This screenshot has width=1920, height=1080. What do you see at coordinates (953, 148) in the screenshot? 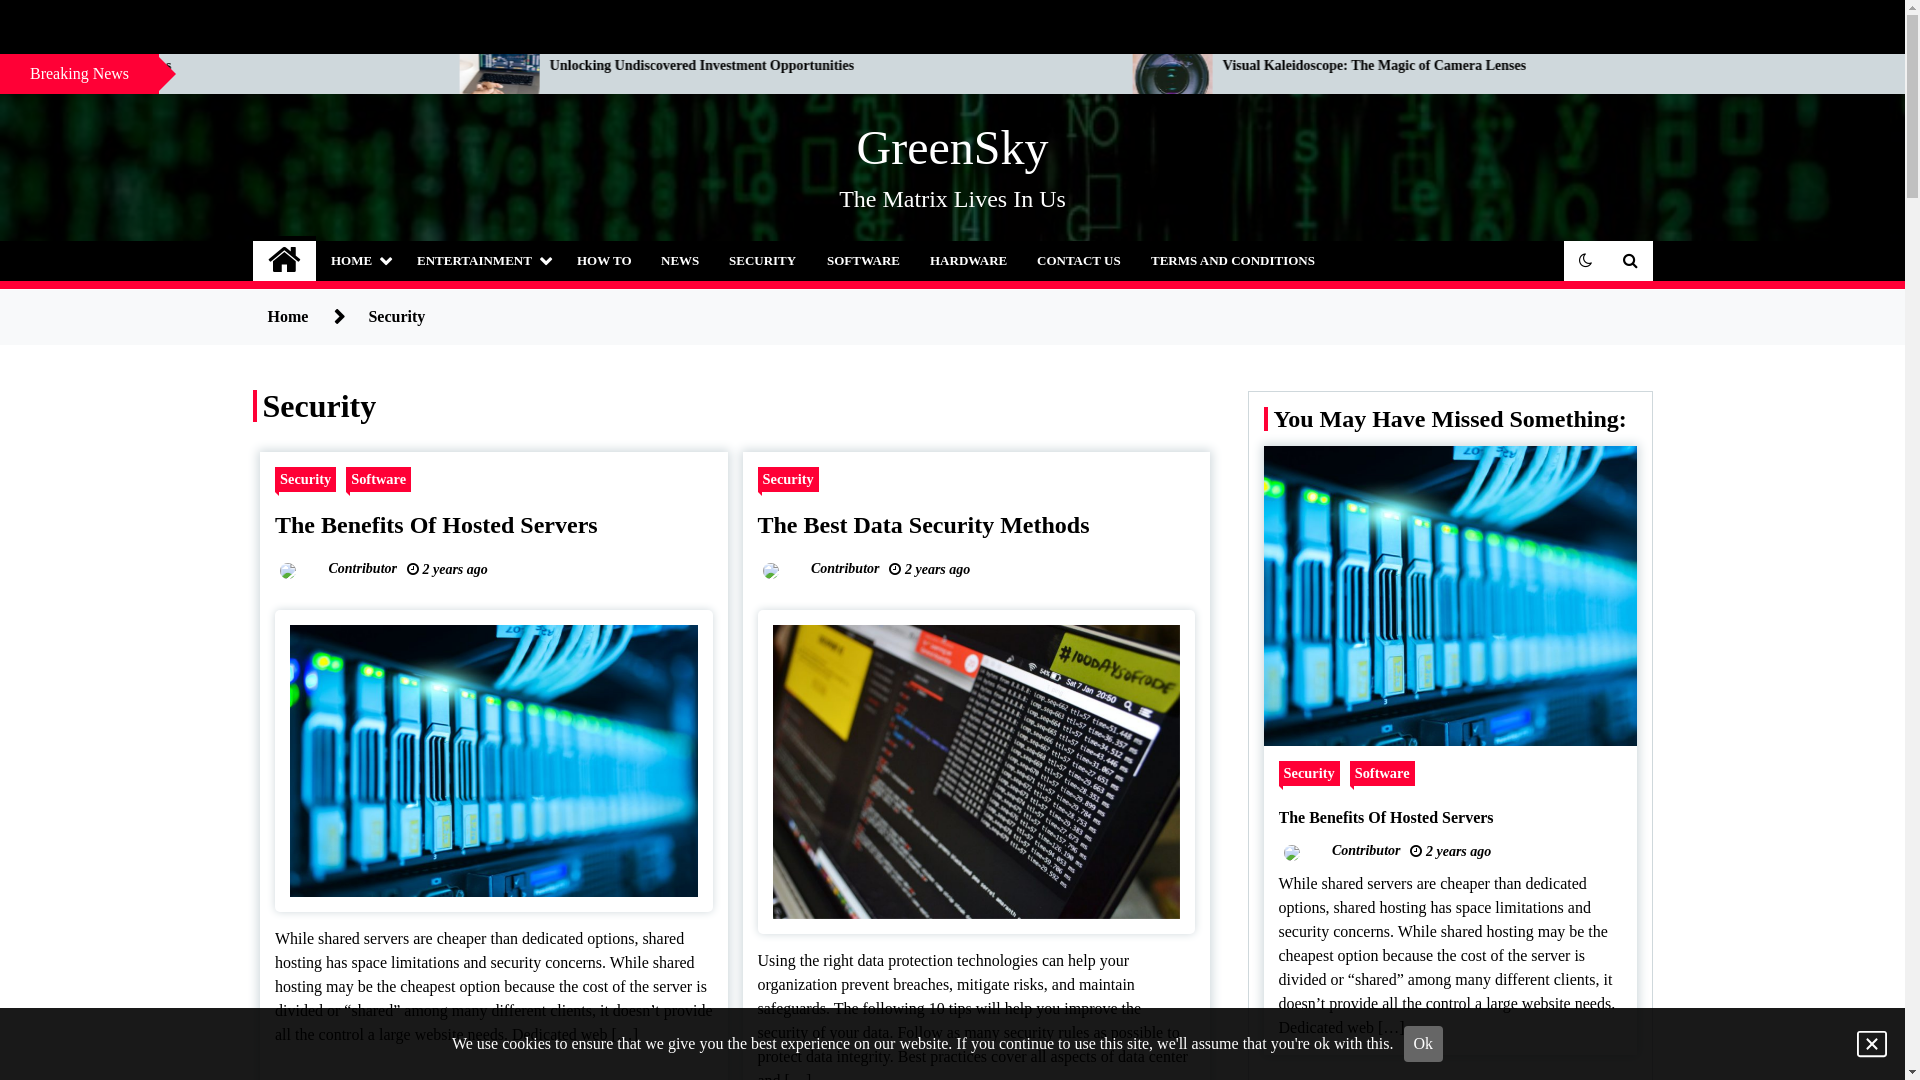
I see `GreenSky` at bounding box center [953, 148].